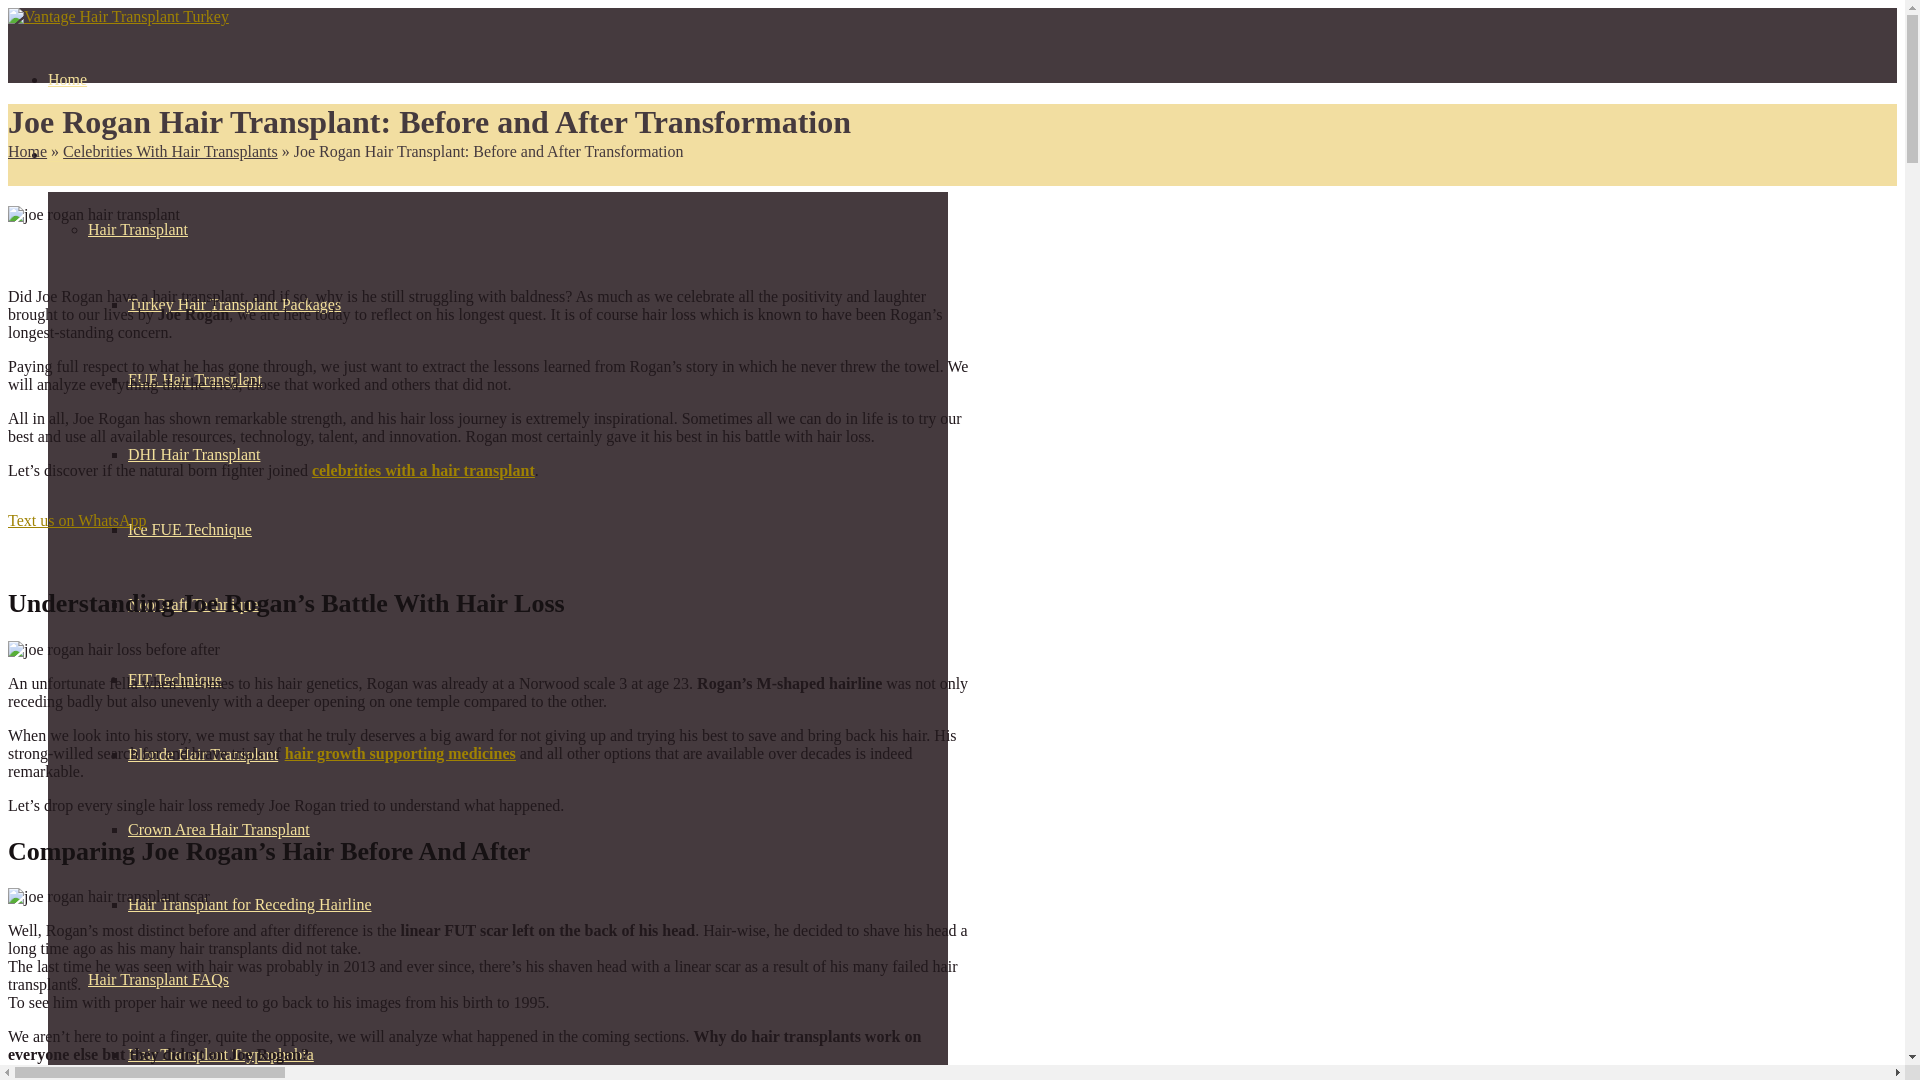 Image resolution: width=1920 pixels, height=1080 pixels. What do you see at coordinates (98, 154) in the screenshot?
I see `Hair Transplant` at bounding box center [98, 154].